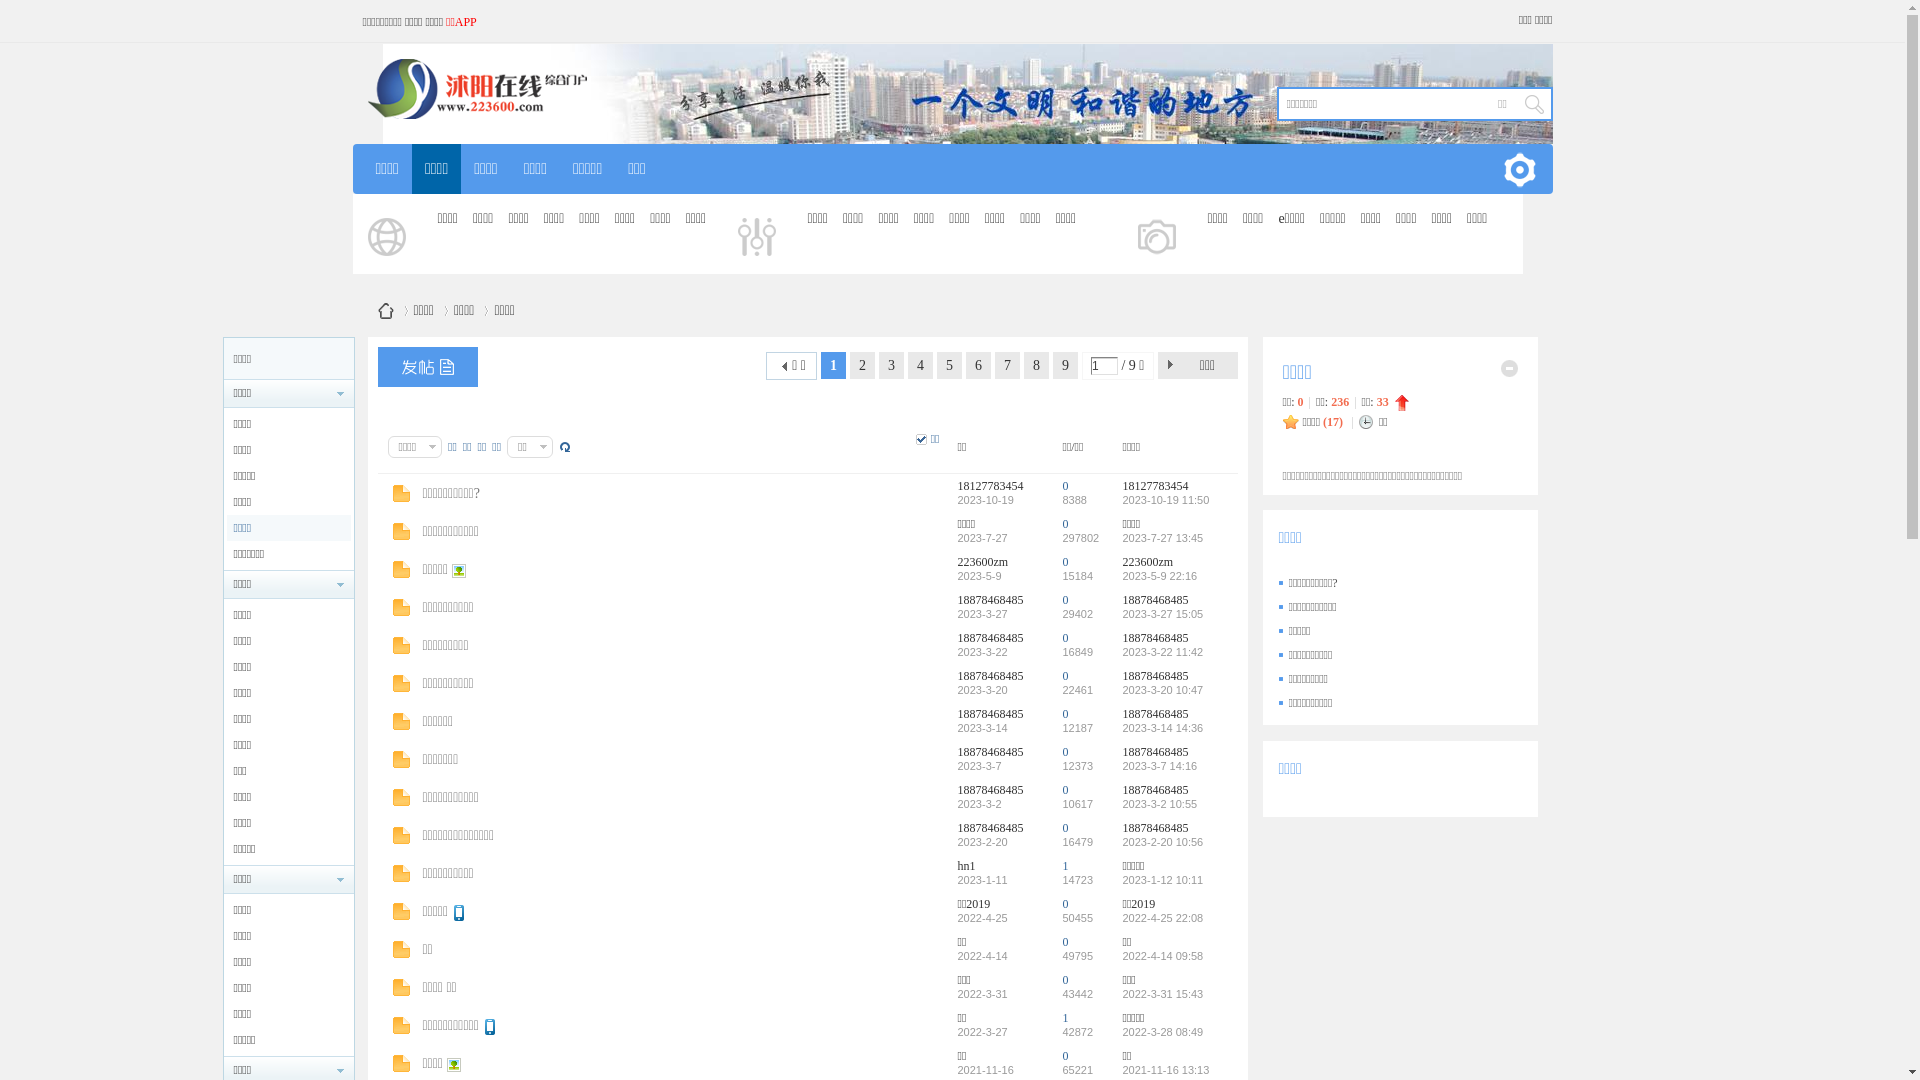 The image size is (1920, 1080). Describe the element at coordinates (862, 366) in the screenshot. I see `2` at that location.